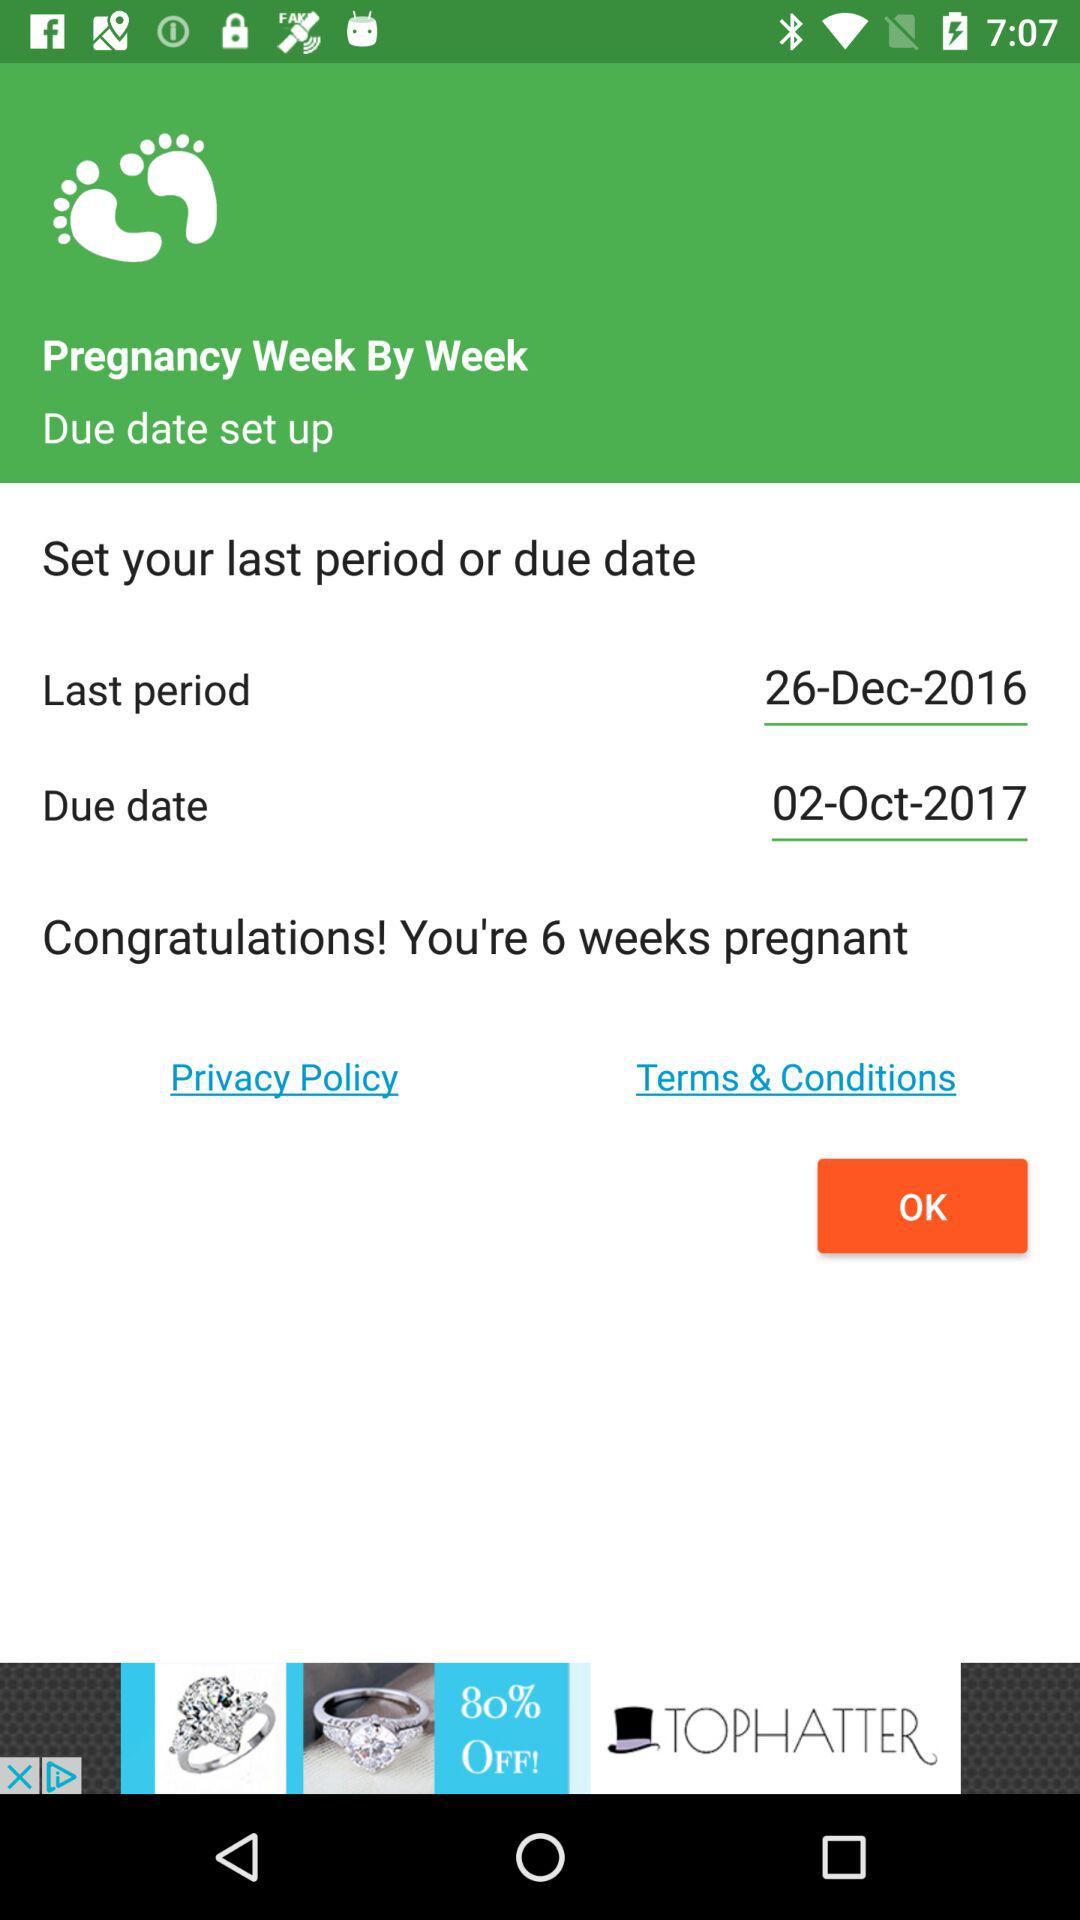  What do you see at coordinates (284, 1076) in the screenshot?
I see `click on privacy policy` at bounding box center [284, 1076].